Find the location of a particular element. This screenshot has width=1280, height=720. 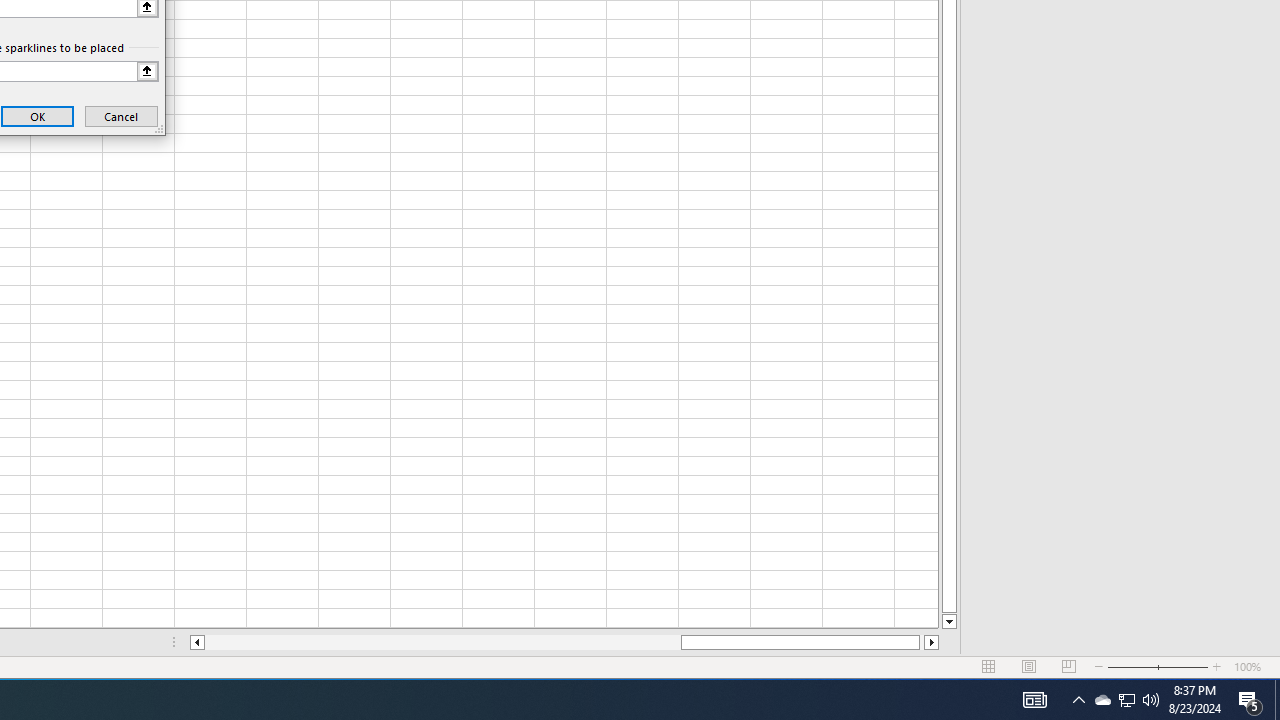

AutomationID: 4105 is located at coordinates (1034, 700).